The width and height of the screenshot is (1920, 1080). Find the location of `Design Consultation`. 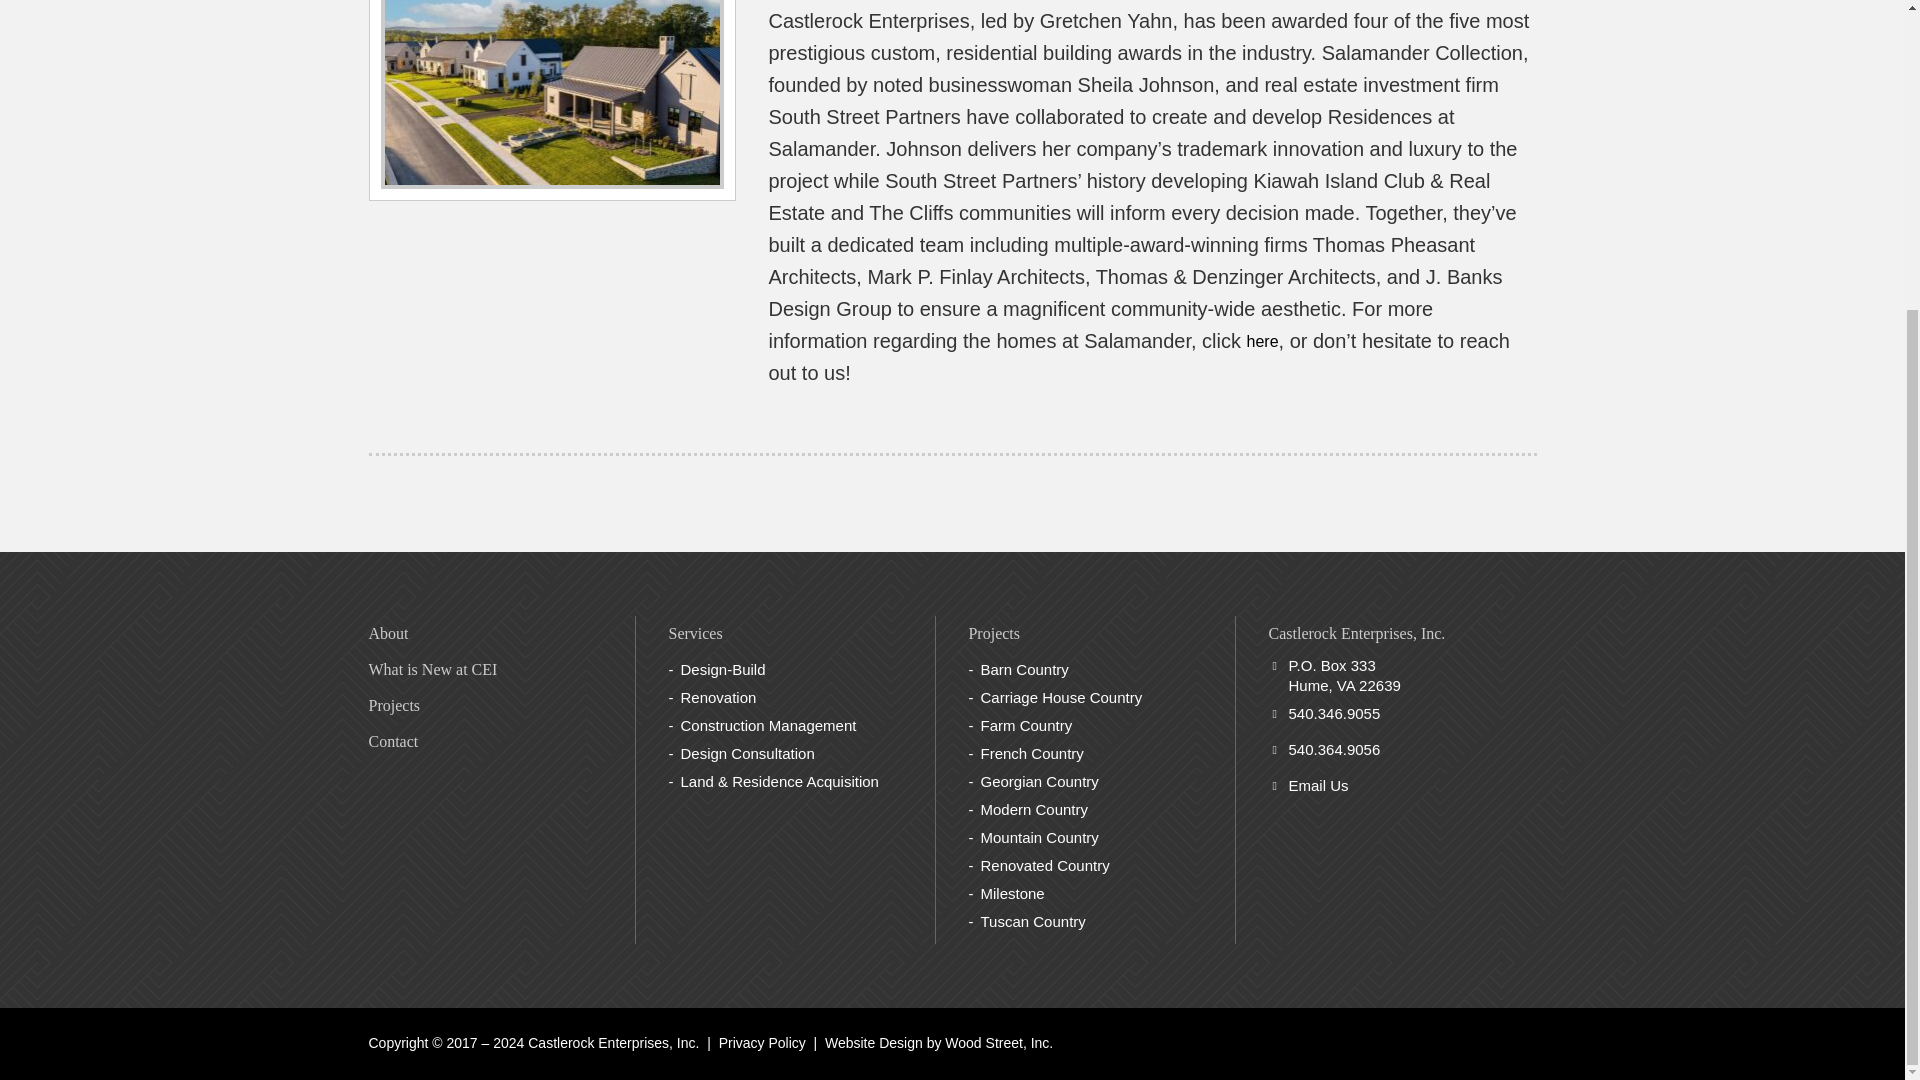

Design Consultation is located at coordinates (746, 754).